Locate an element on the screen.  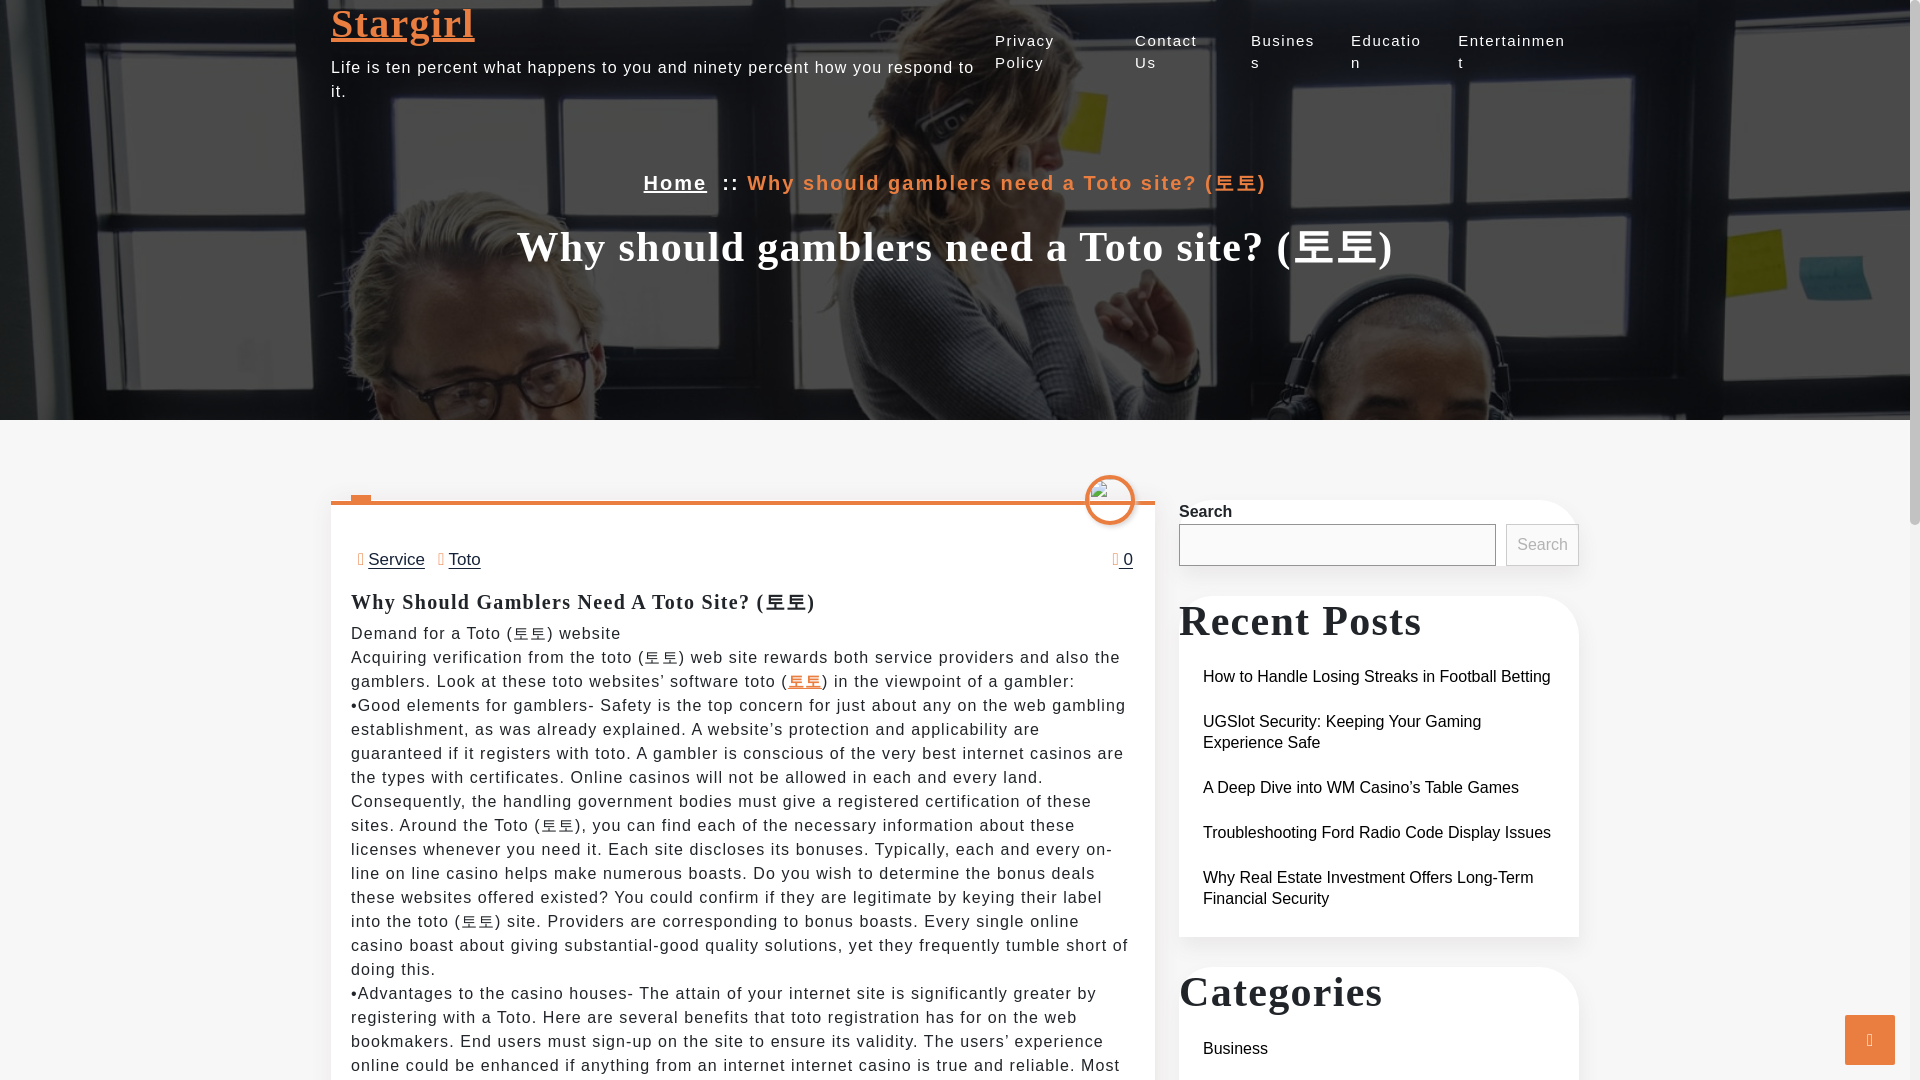
Privacy Policy is located at coordinates (1046, 52).